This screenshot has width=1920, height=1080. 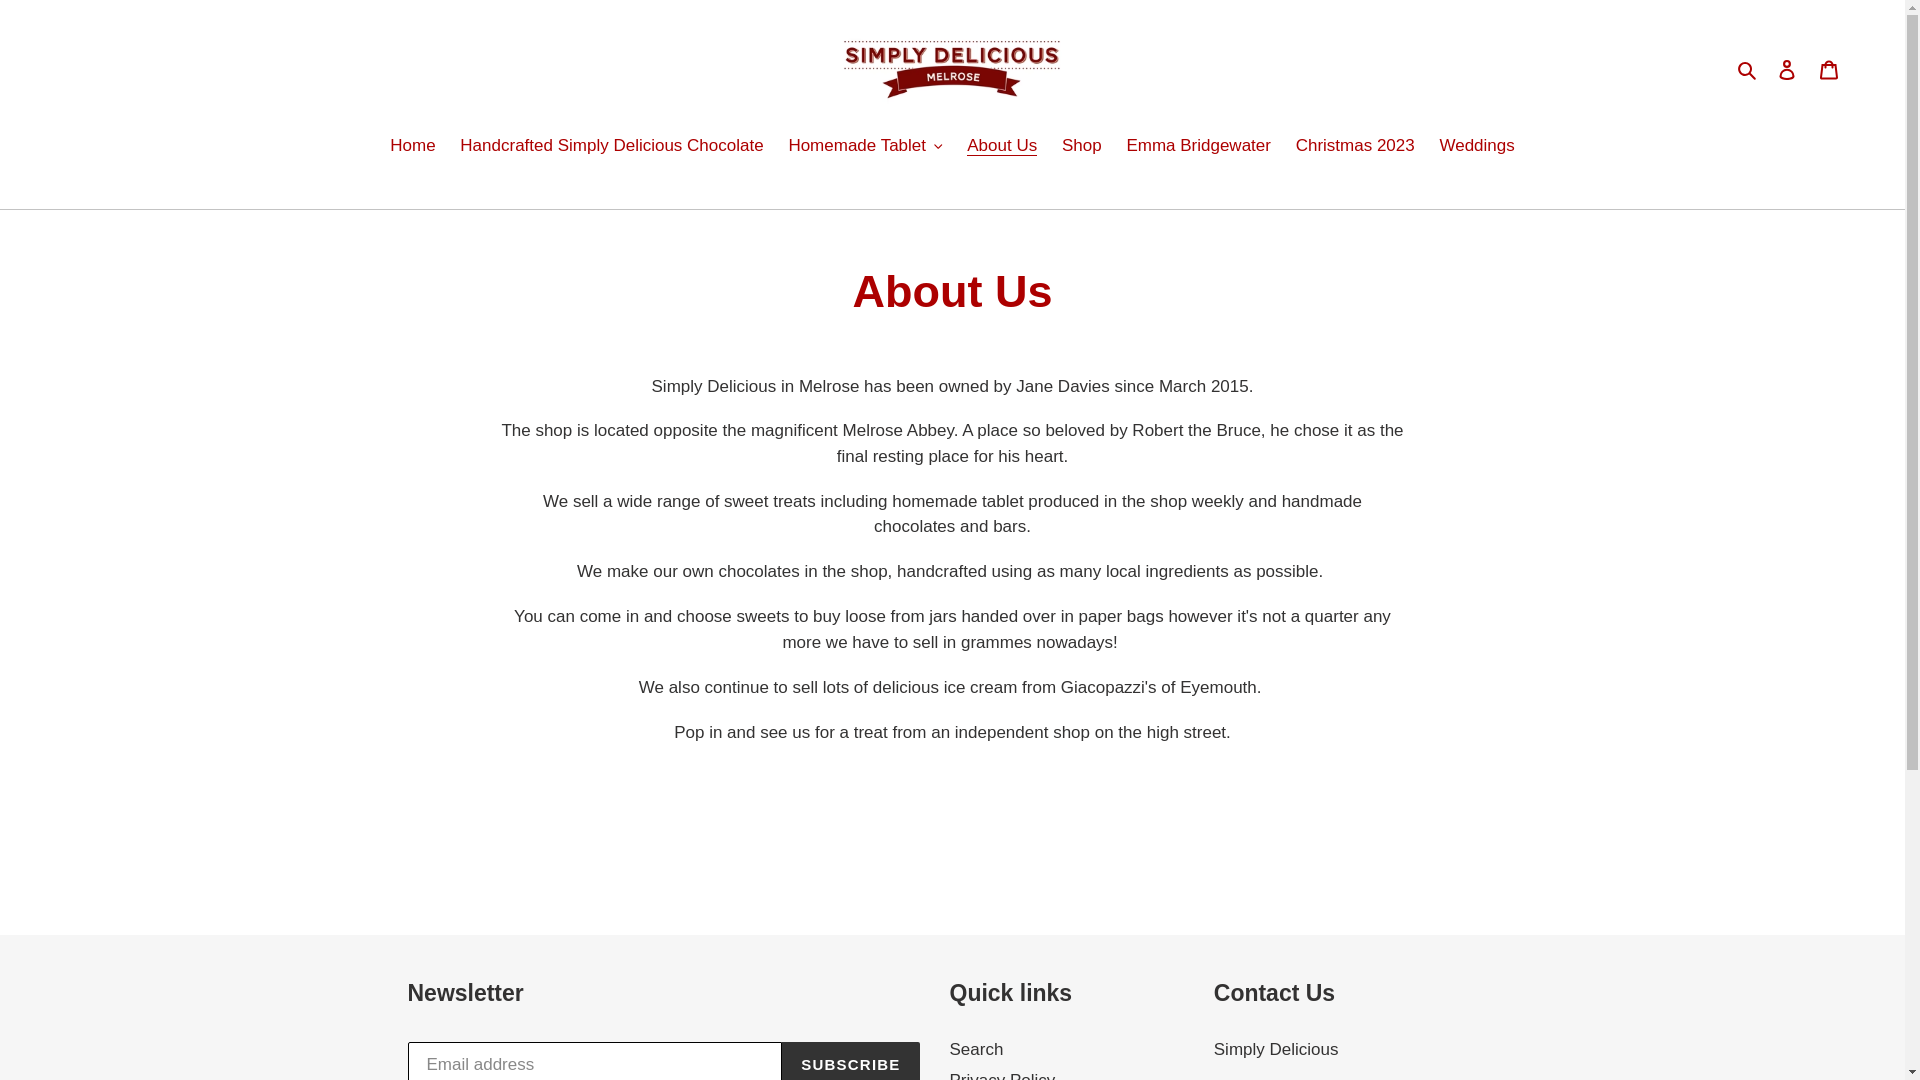 I want to click on Weddings, so click(x=1476, y=147).